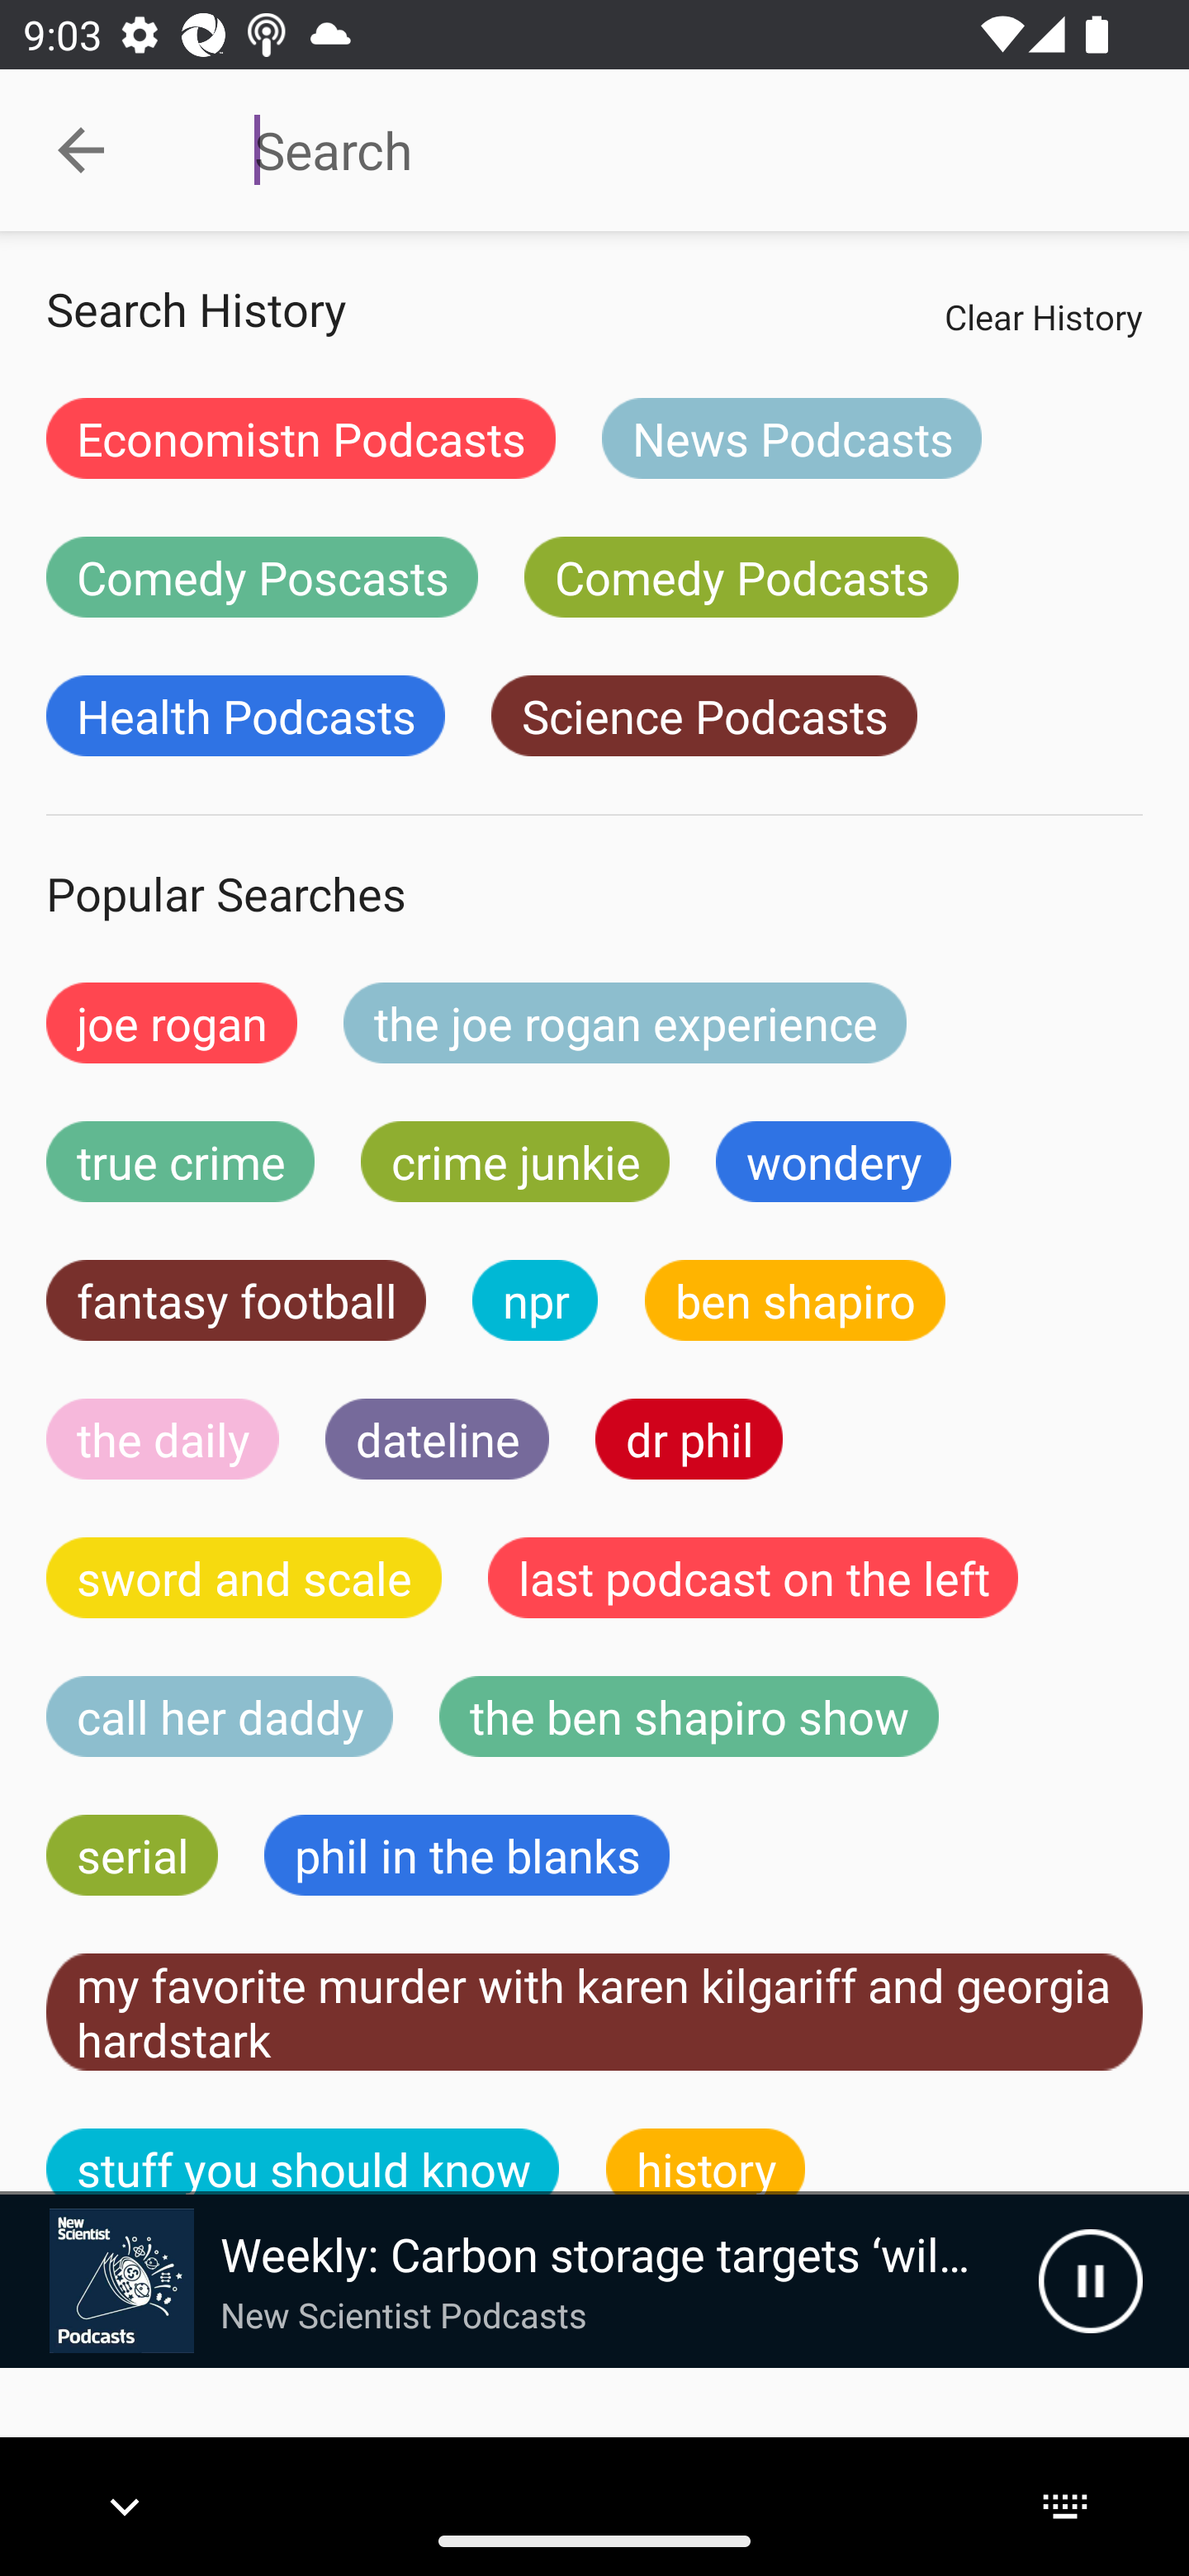 The width and height of the screenshot is (1189, 2576). Describe the element at coordinates (741, 576) in the screenshot. I see `Comedy Podcasts` at that location.